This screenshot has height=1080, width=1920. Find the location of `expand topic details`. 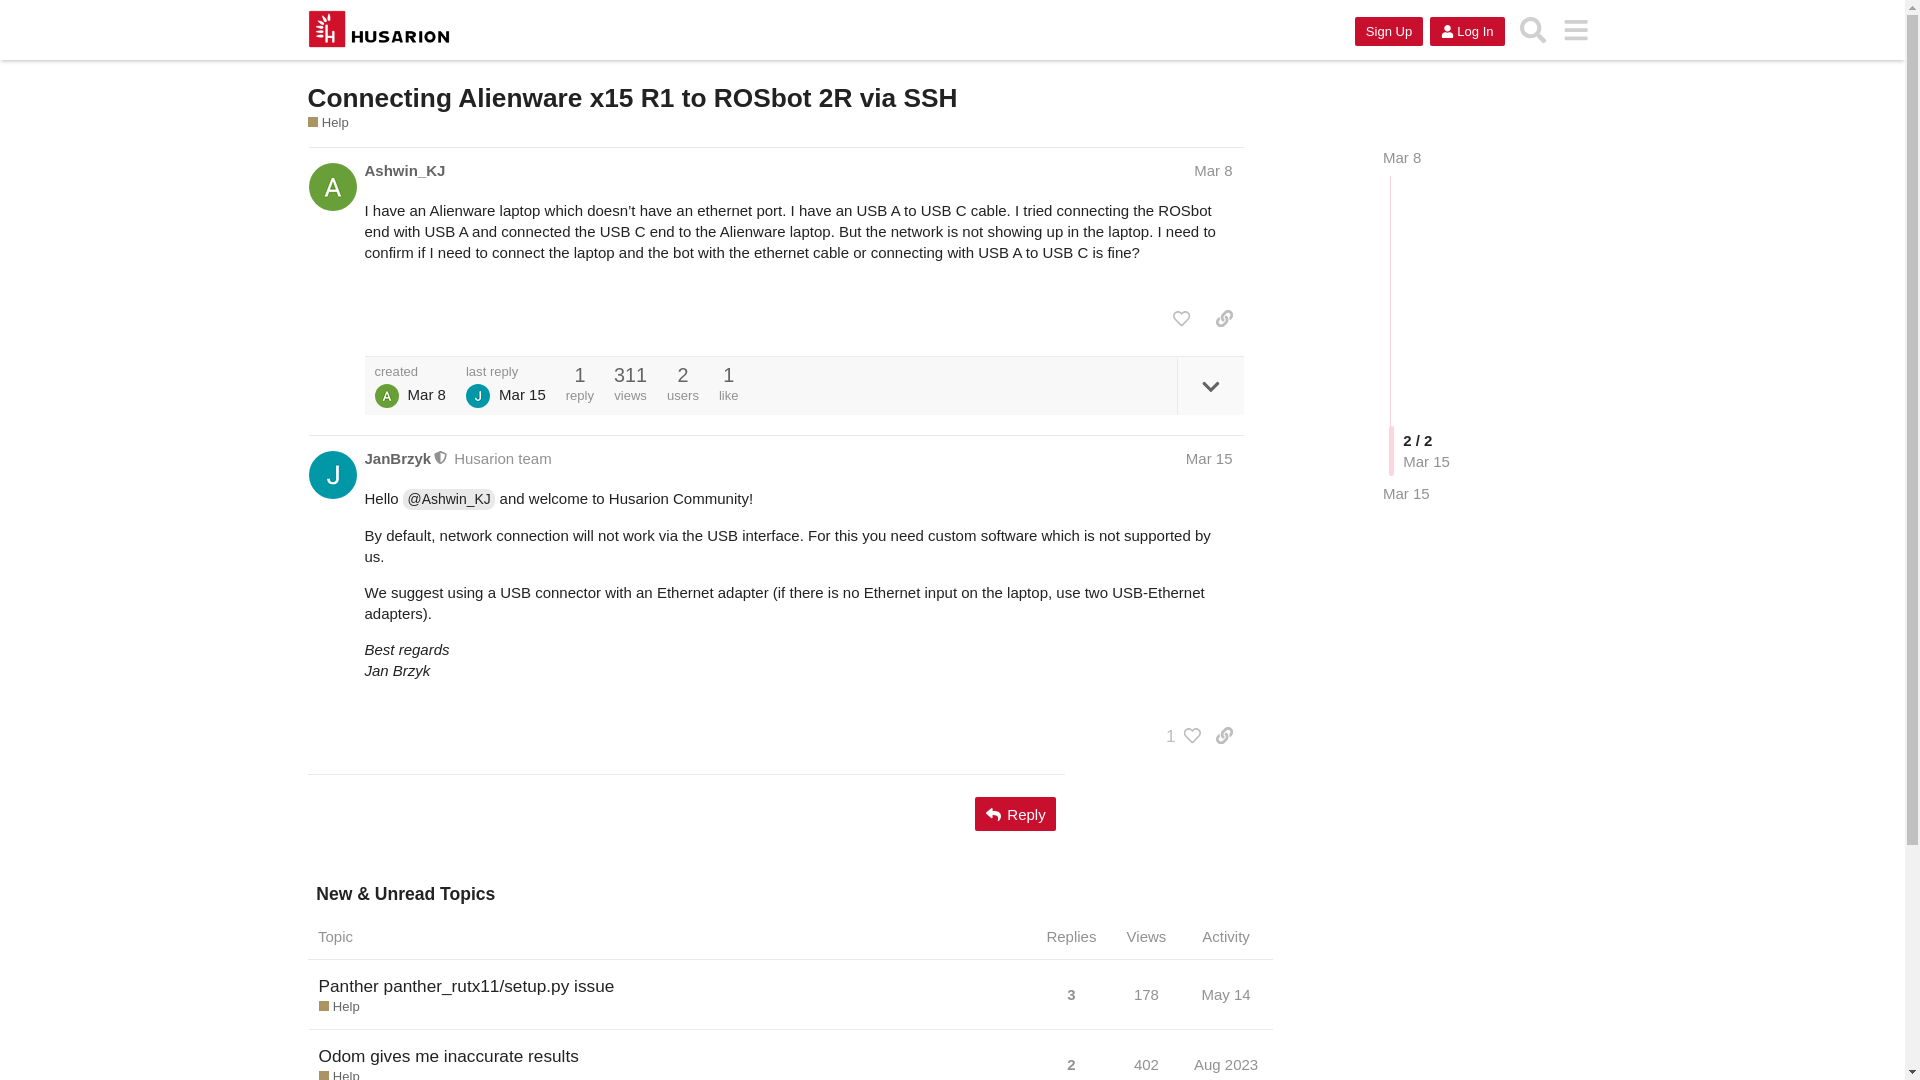

expand topic details is located at coordinates (1210, 386).